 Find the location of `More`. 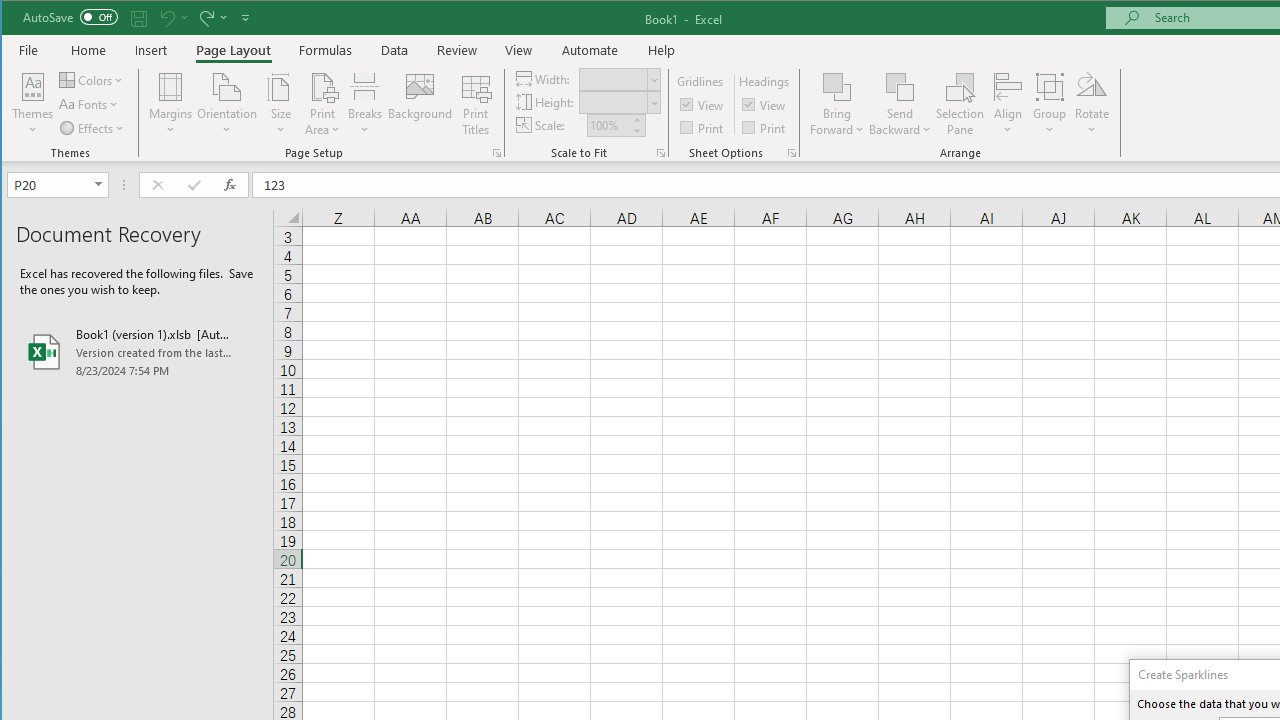

More is located at coordinates (636, 120).